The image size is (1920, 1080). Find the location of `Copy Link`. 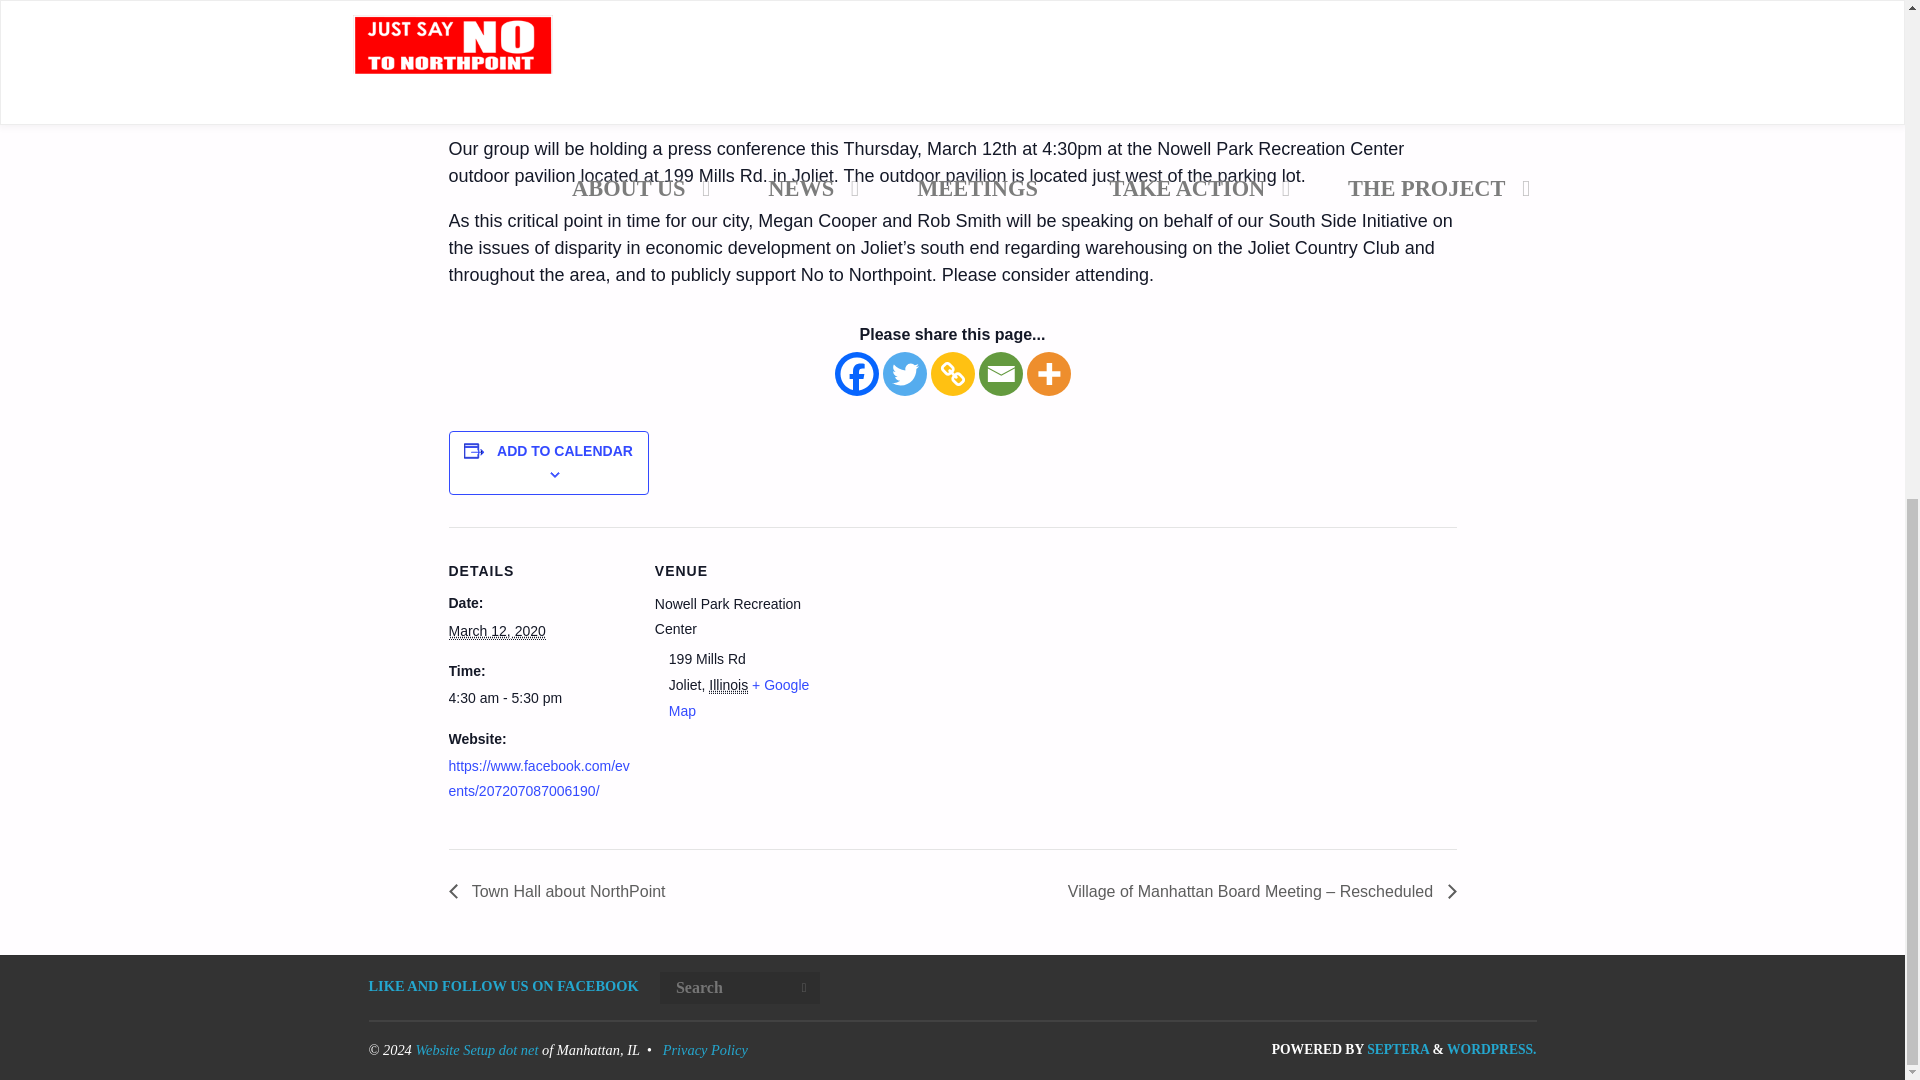

Copy Link is located at coordinates (951, 374).